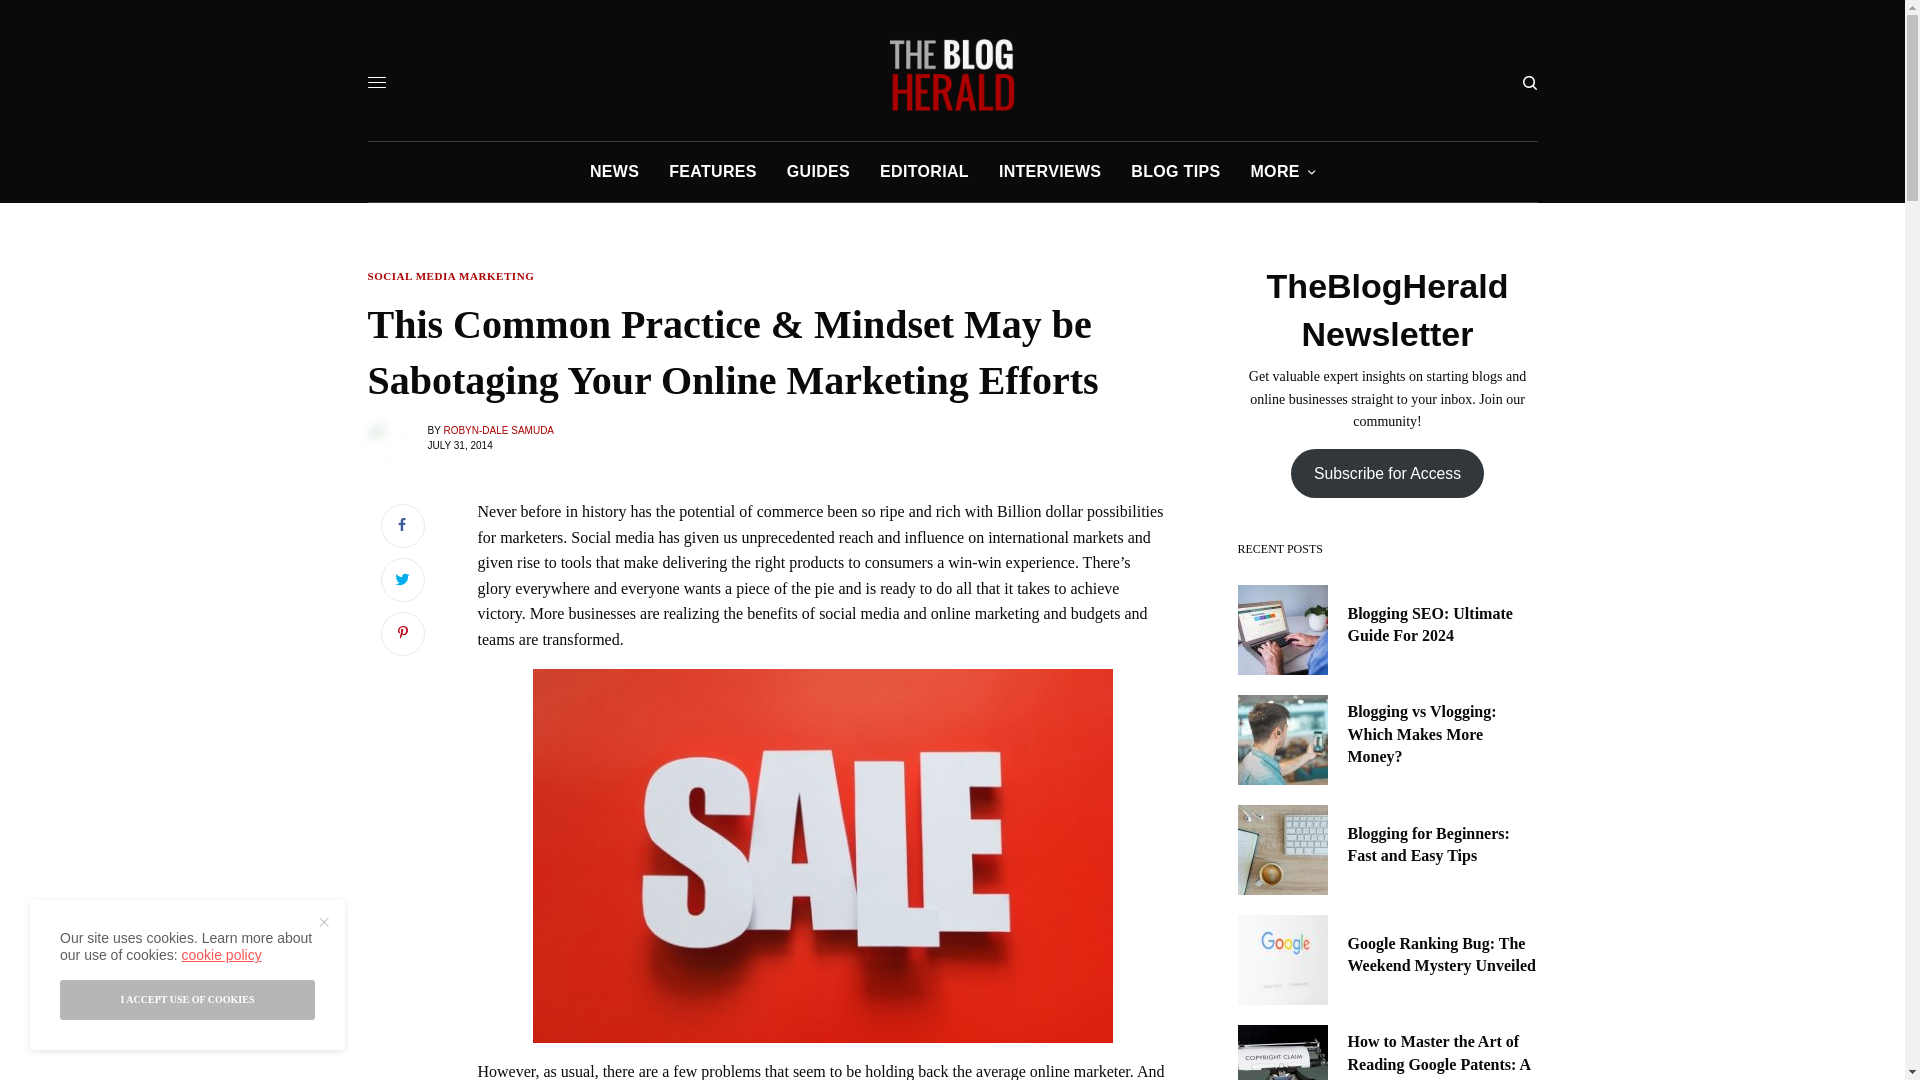 The image size is (1920, 1080). Describe the element at coordinates (1442, 625) in the screenshot. I see `Blogging SEO: Ultimate Guide For 2024` at that location.